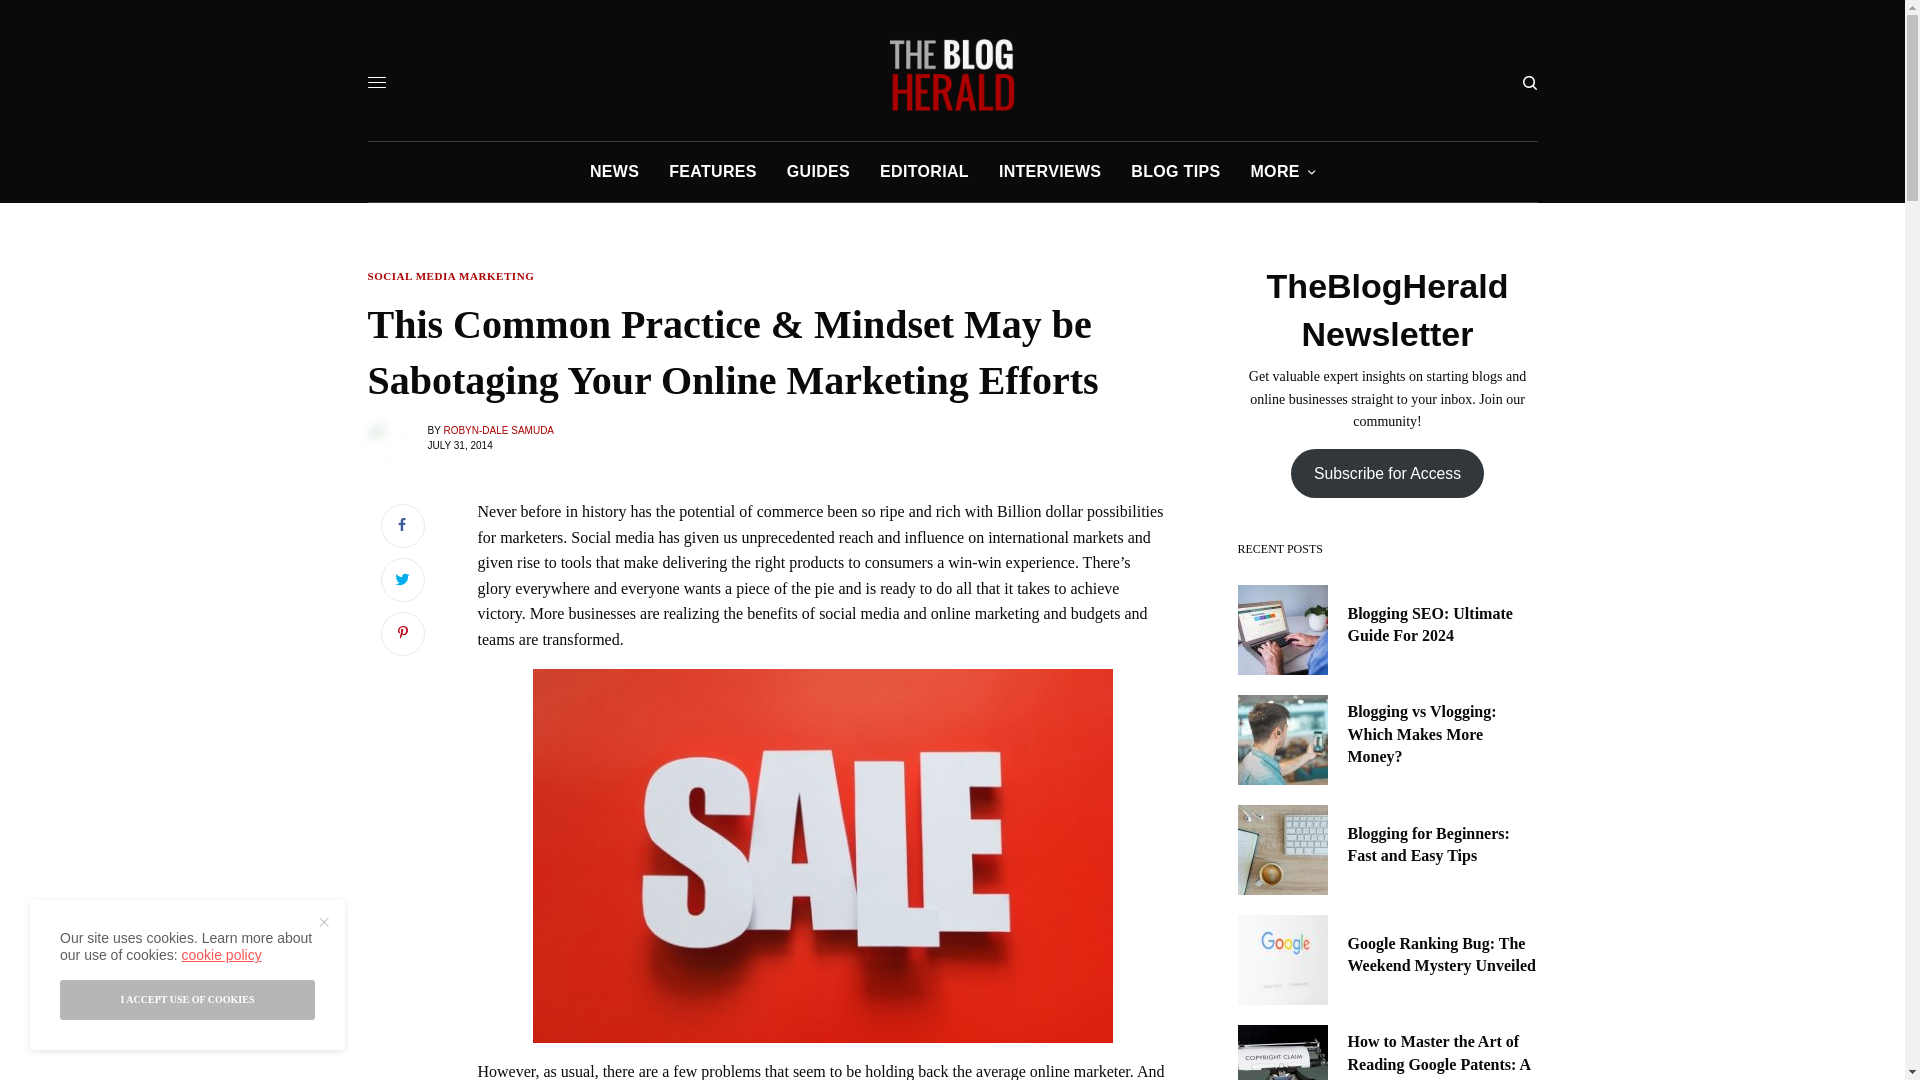 The image size is (1920, 1080). Describe the element at coordinates (1442, 625) in the screenshot. I see `Blogging SEO: Ultimate Guide For 2024` at that location.